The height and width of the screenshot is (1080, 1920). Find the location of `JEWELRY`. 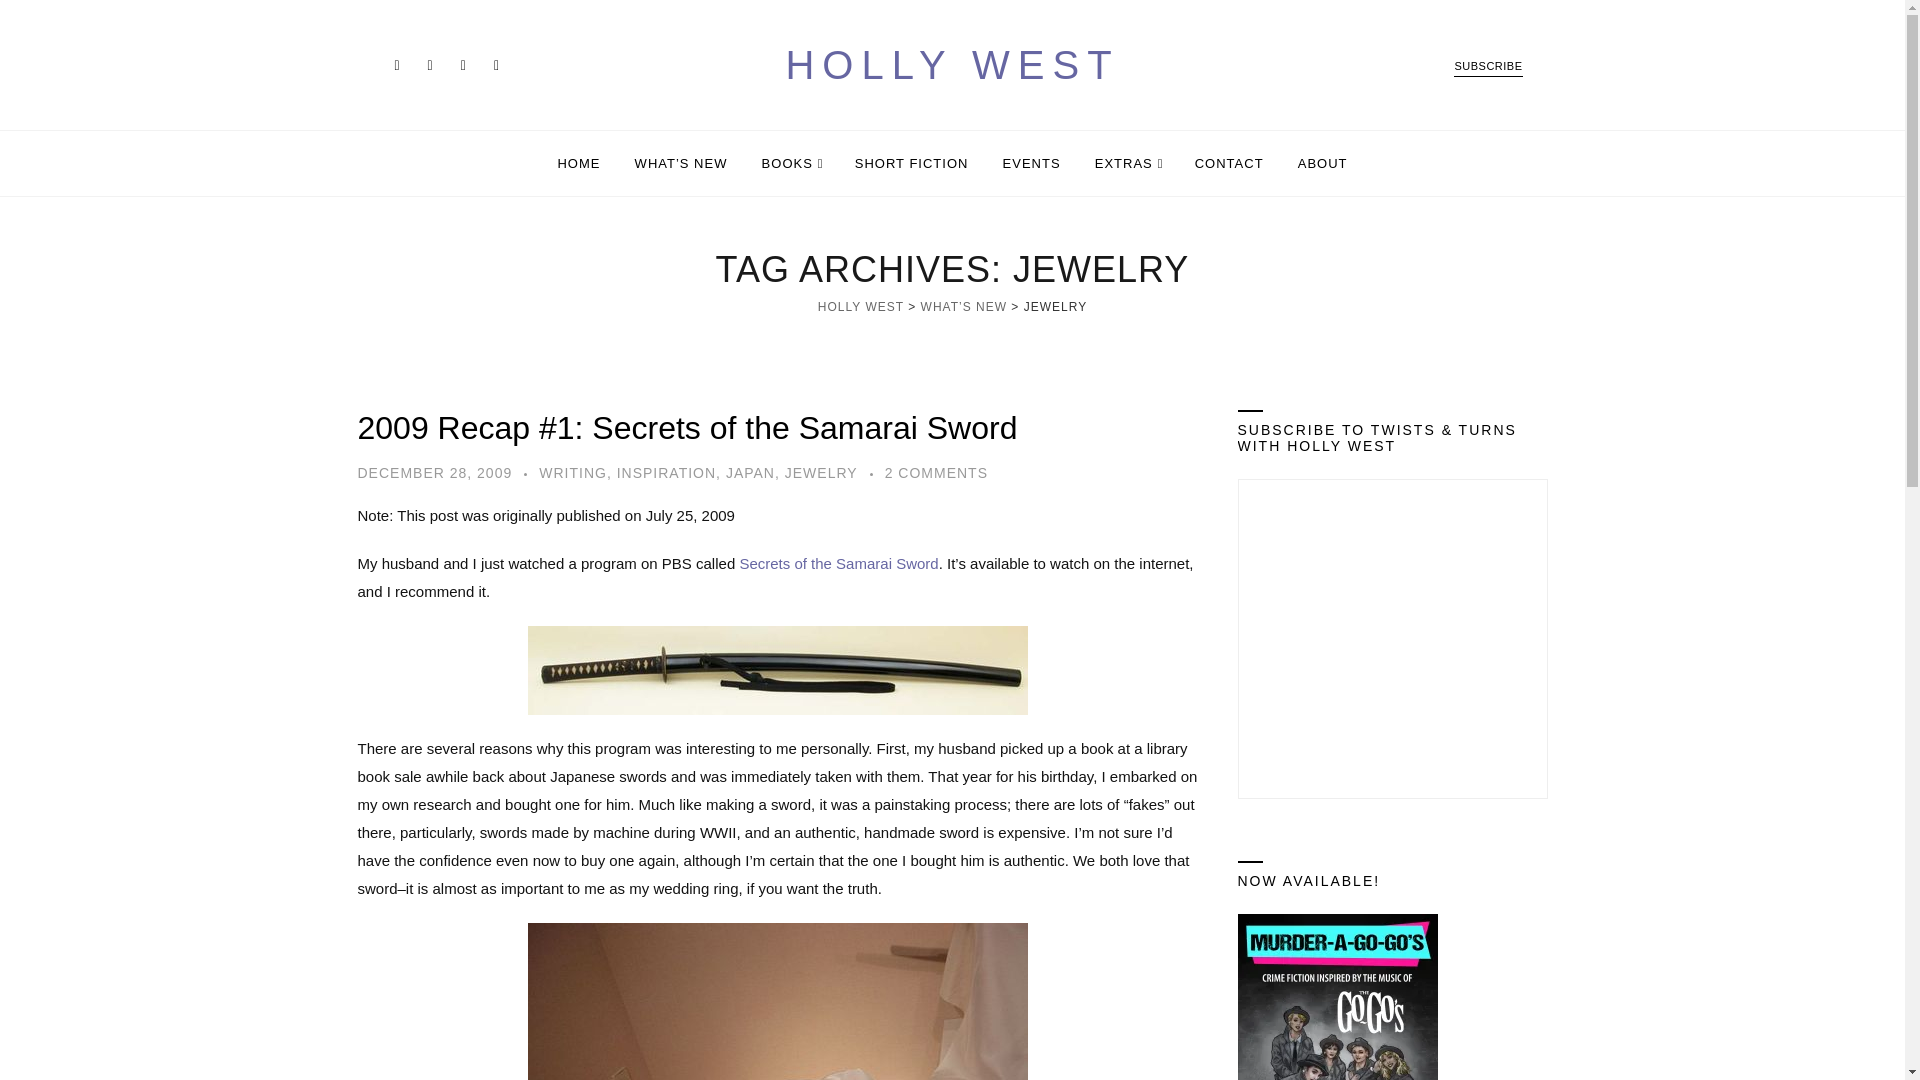

JEWELRY is located at coordinates (822, 472).